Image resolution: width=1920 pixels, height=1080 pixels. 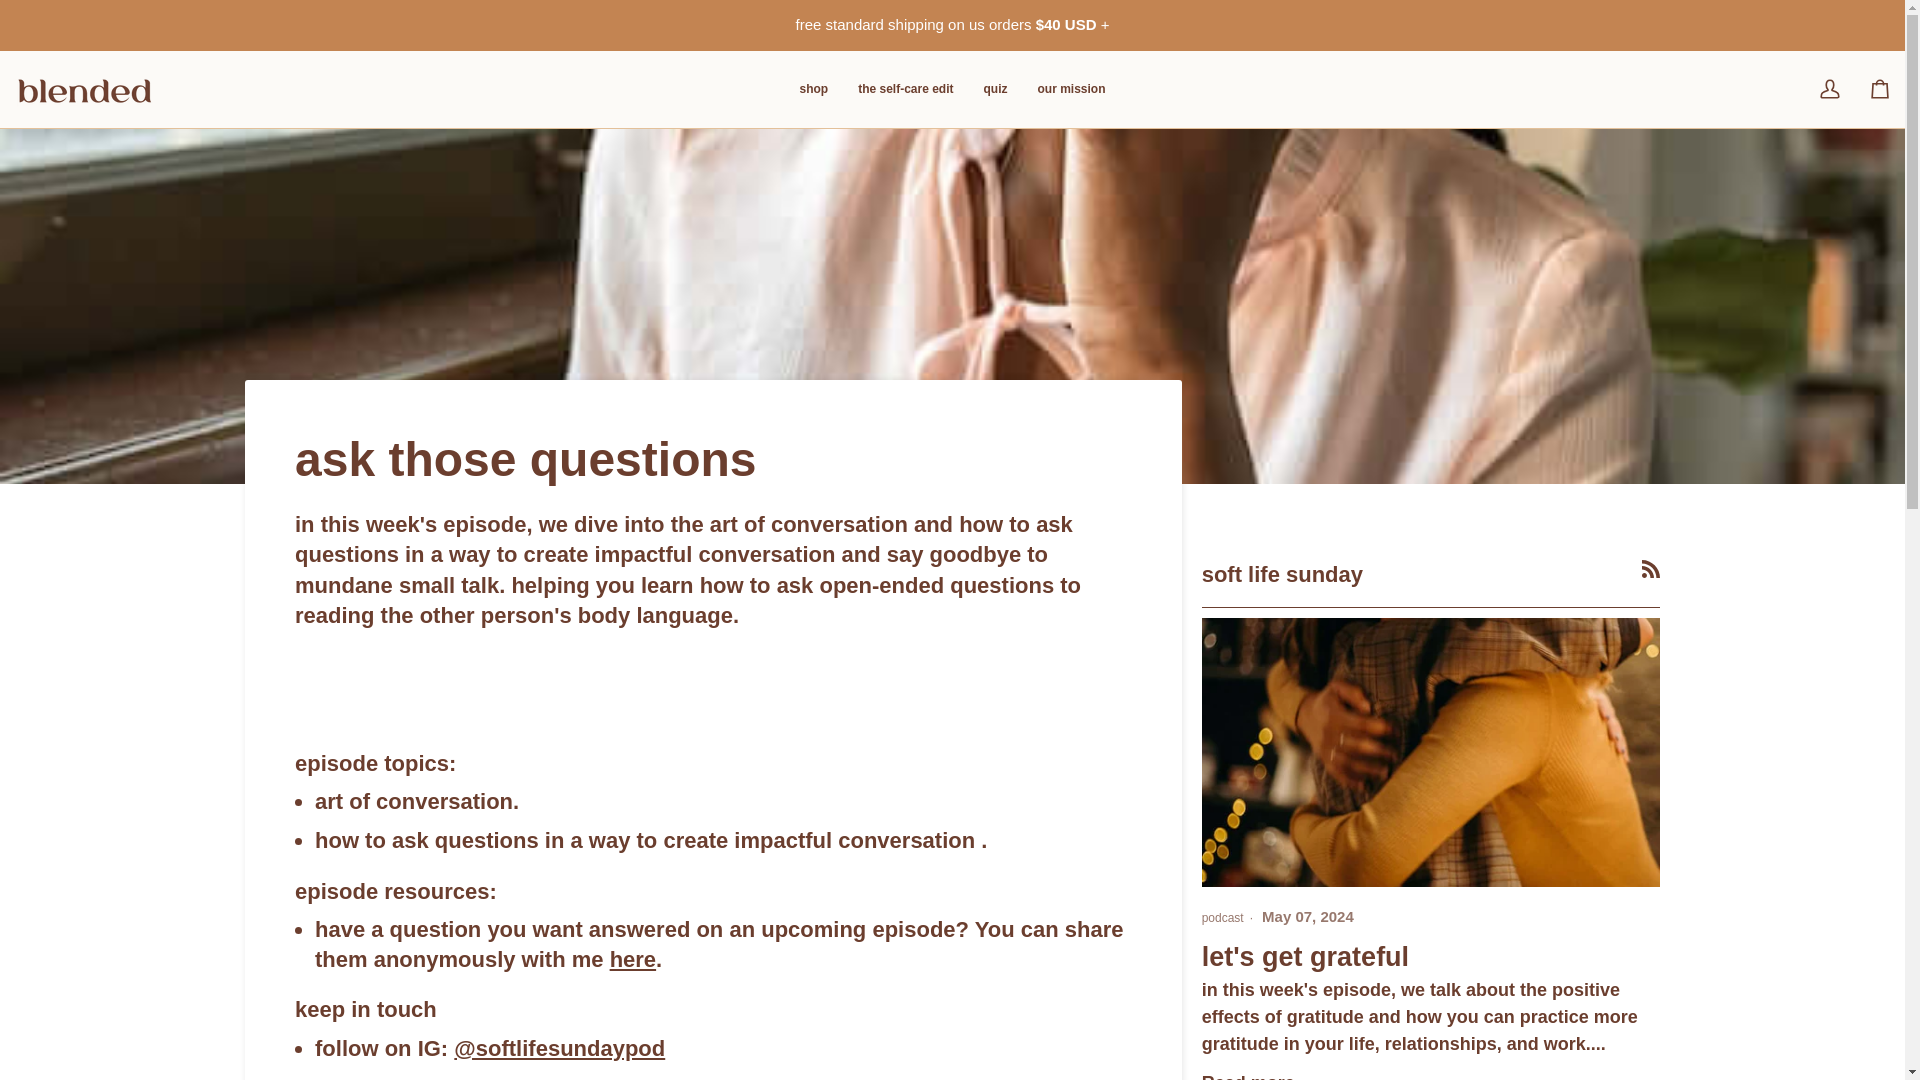 I want to click on our mission, so click(x=1072, y=88).